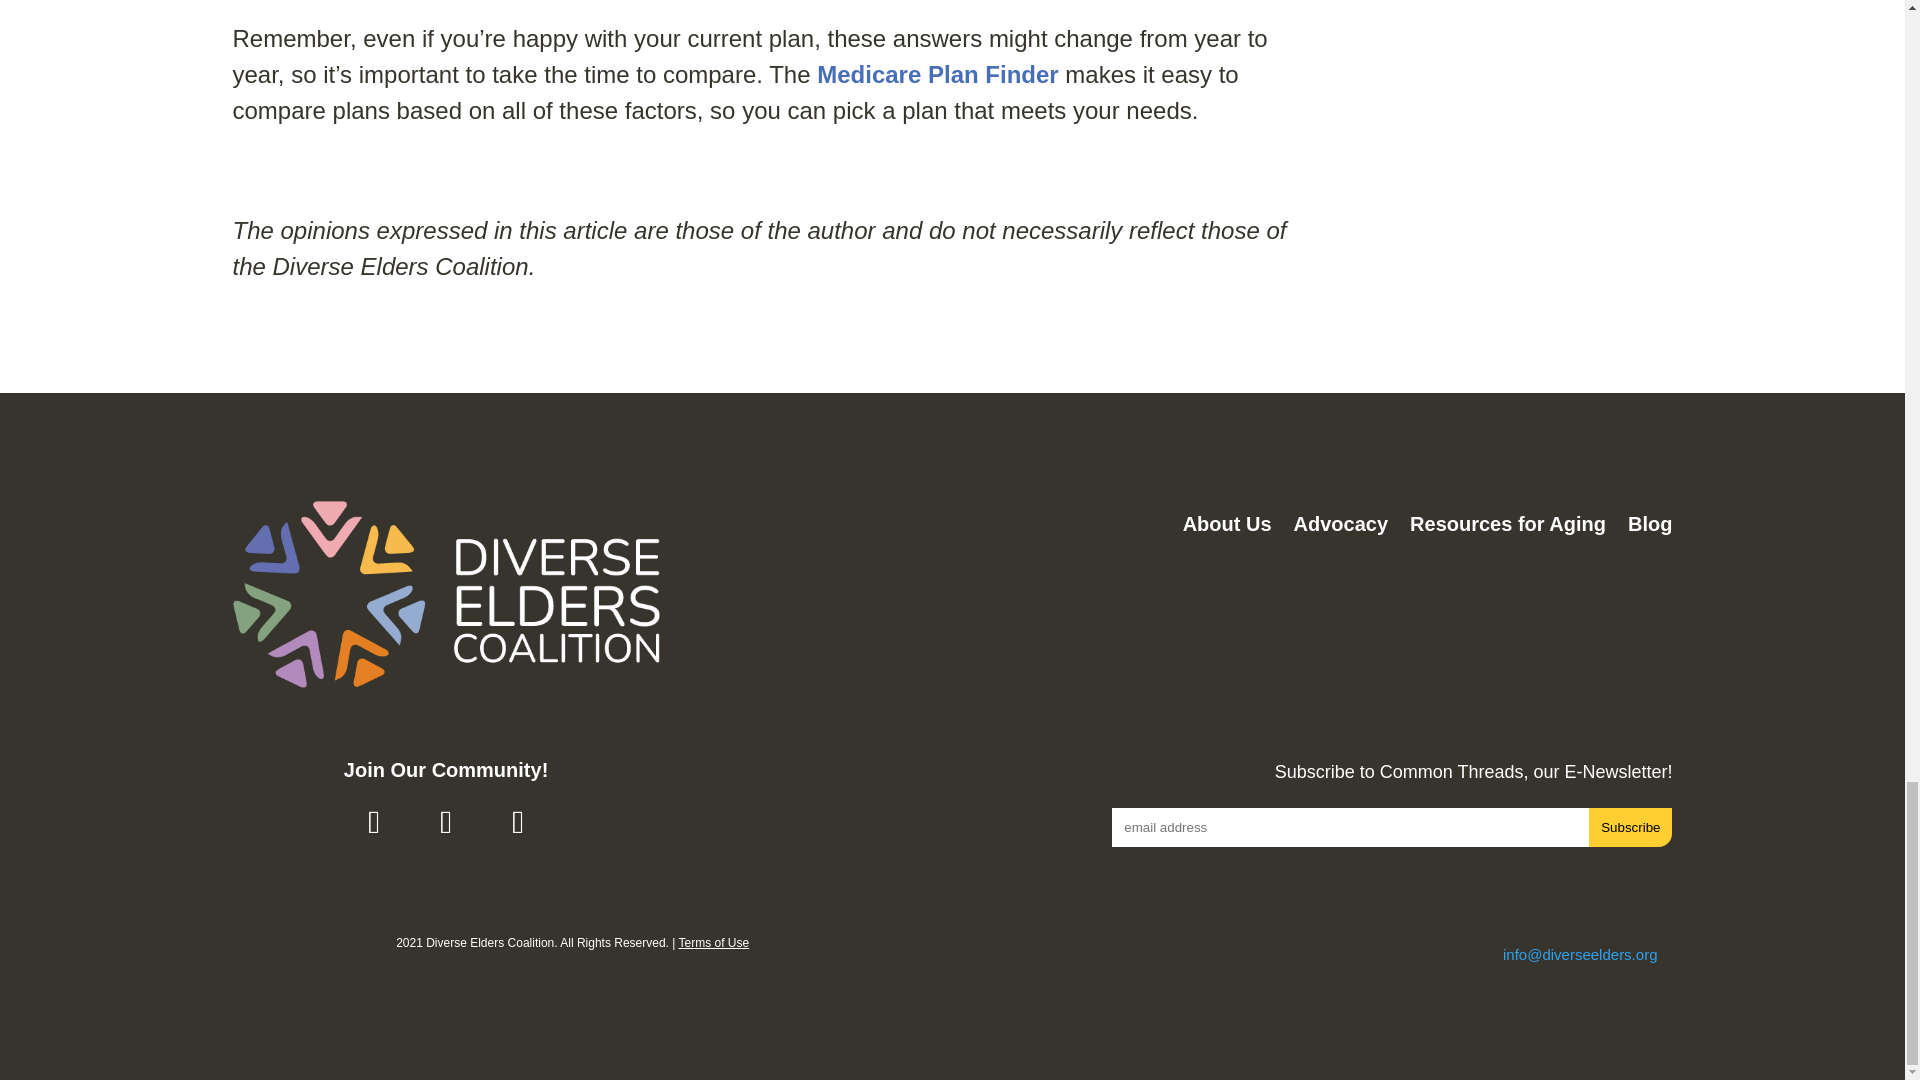 This screenshot has width=1920, height=1080. I want to click on Blog, so click(1650, 527).